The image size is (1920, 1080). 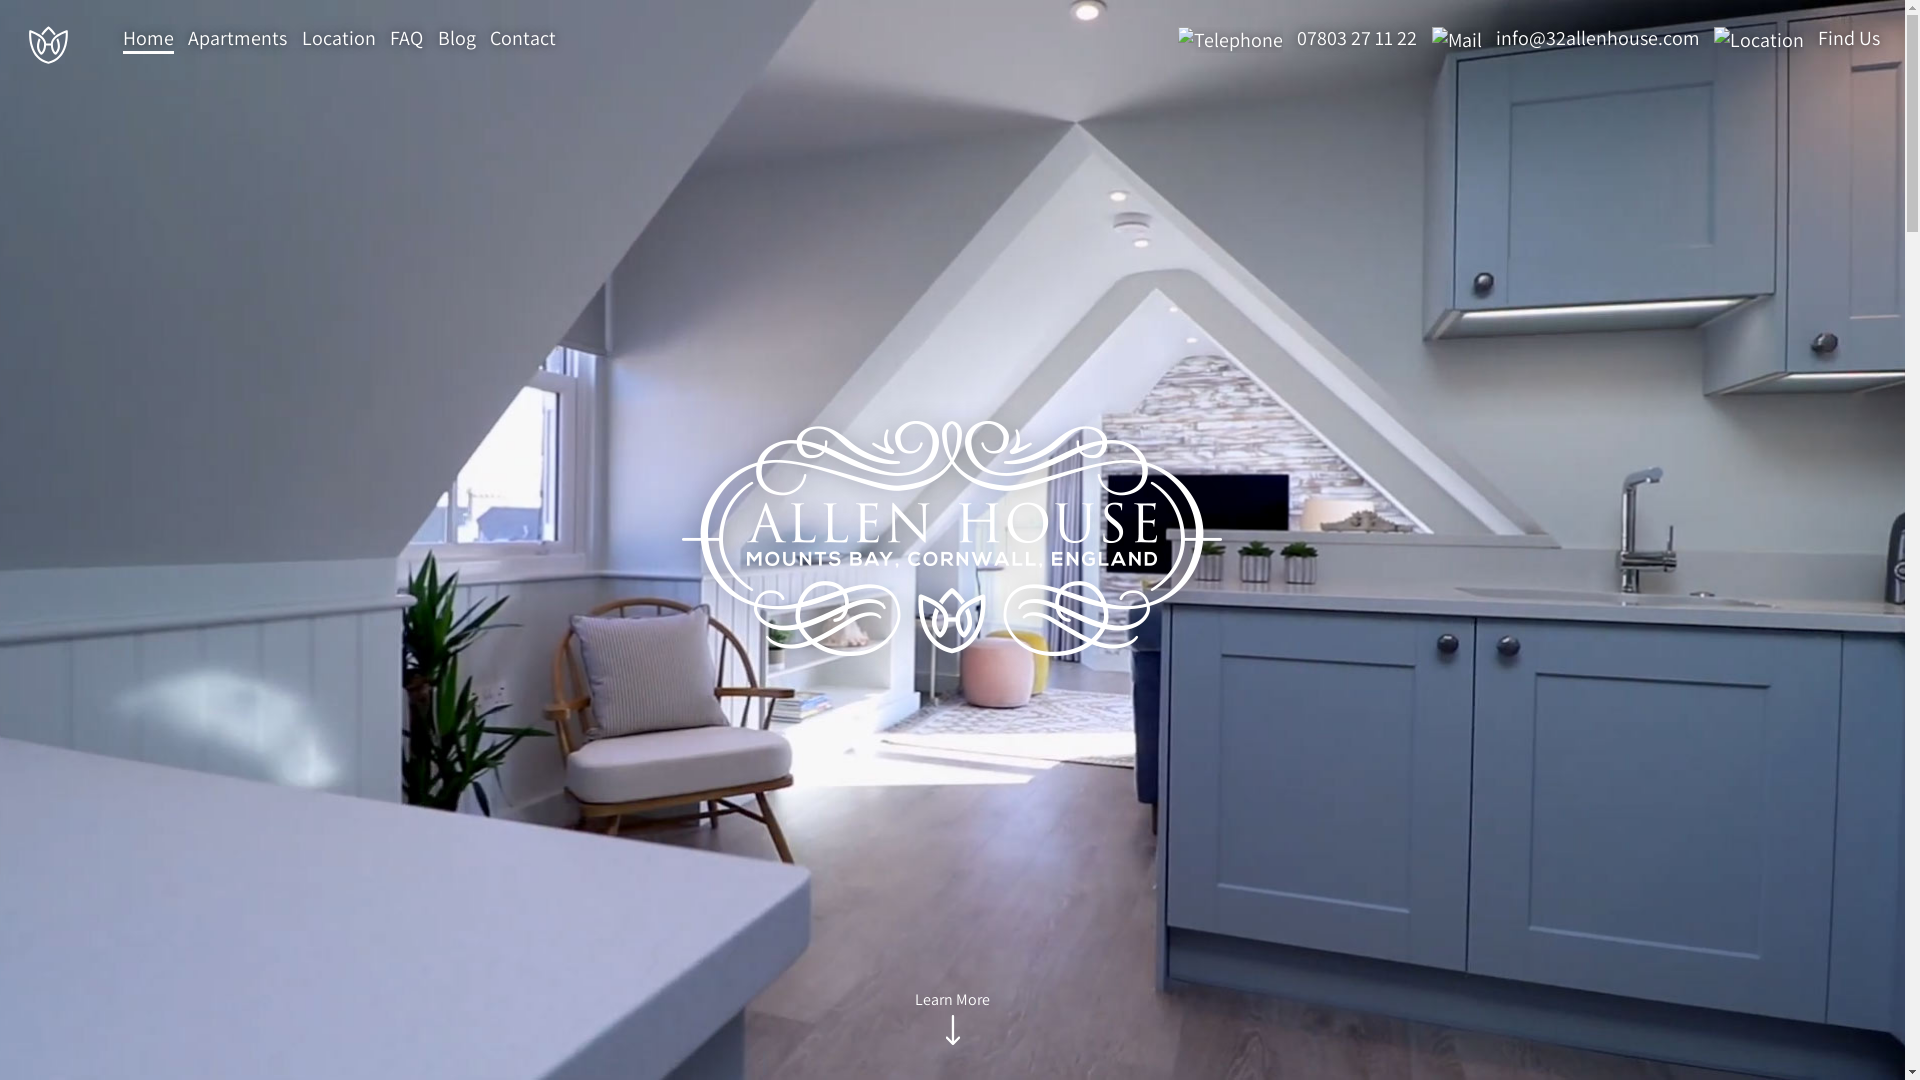 What do you see at coordinates (148, 40) in the screenshot?
I see `Home` at bounding box center [148, 40].